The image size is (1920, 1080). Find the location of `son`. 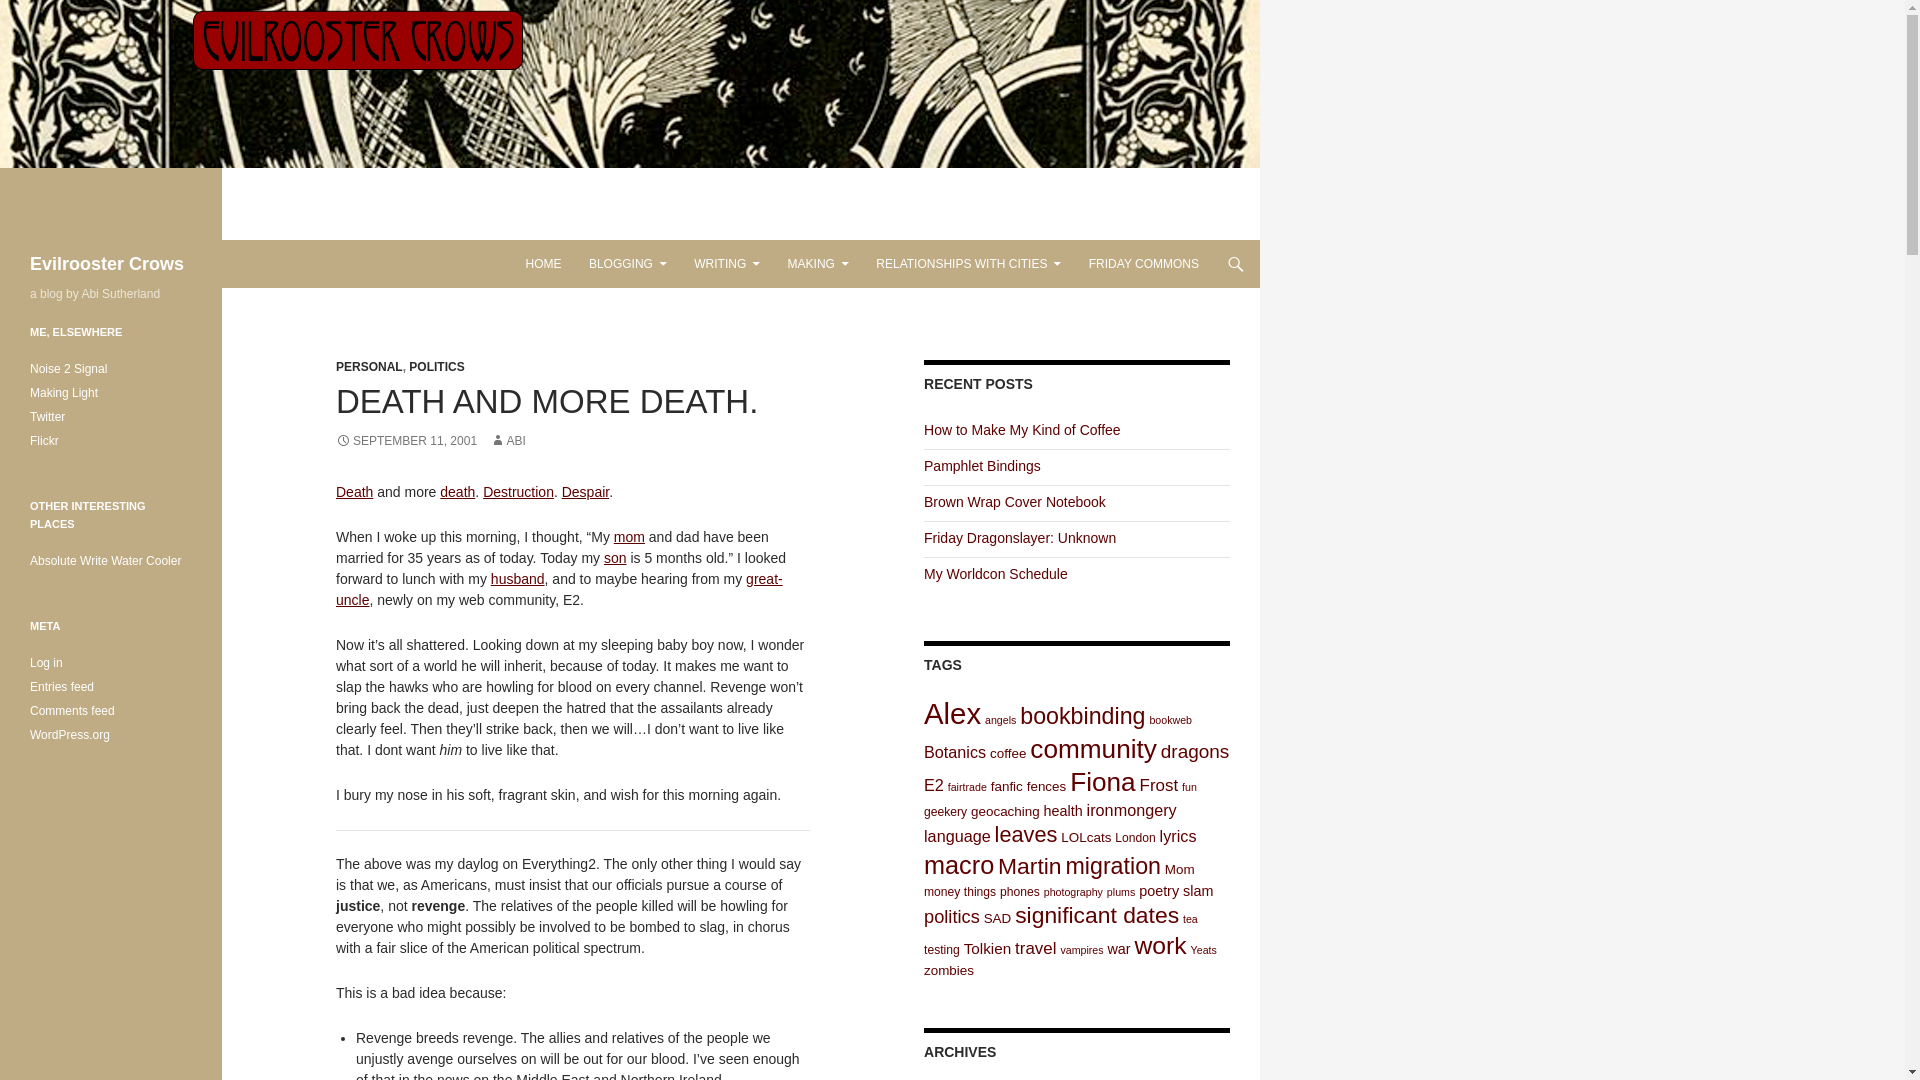

son is located at coordinates (616, 557).